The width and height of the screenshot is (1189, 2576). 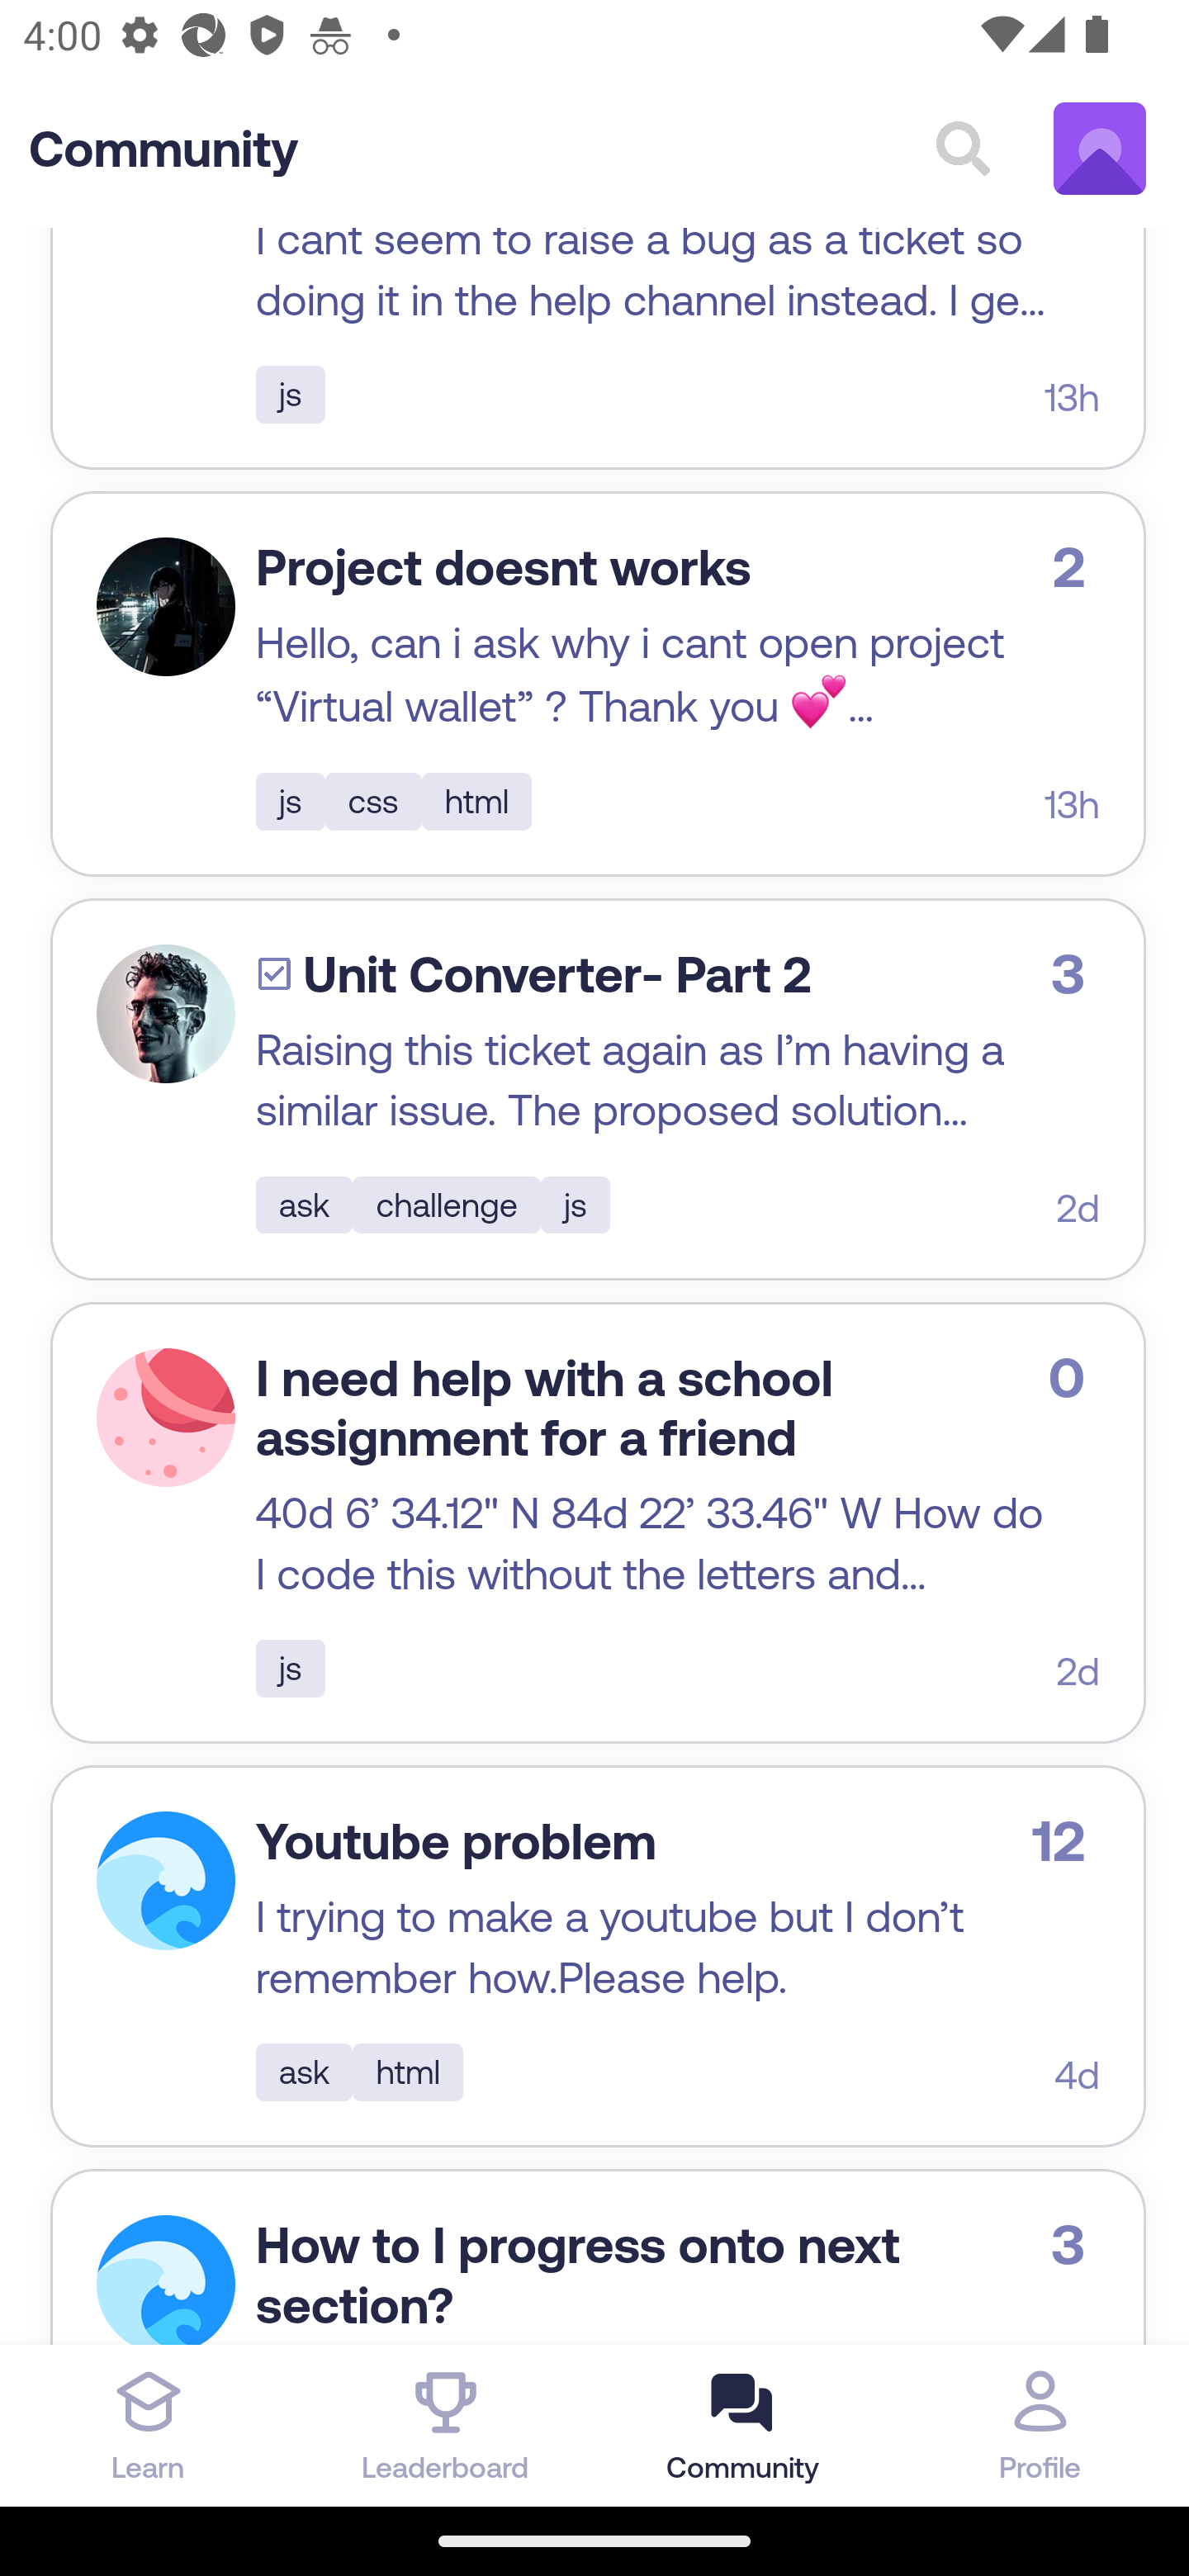 I want to click on 2d, so click(x=1078, y=1671).